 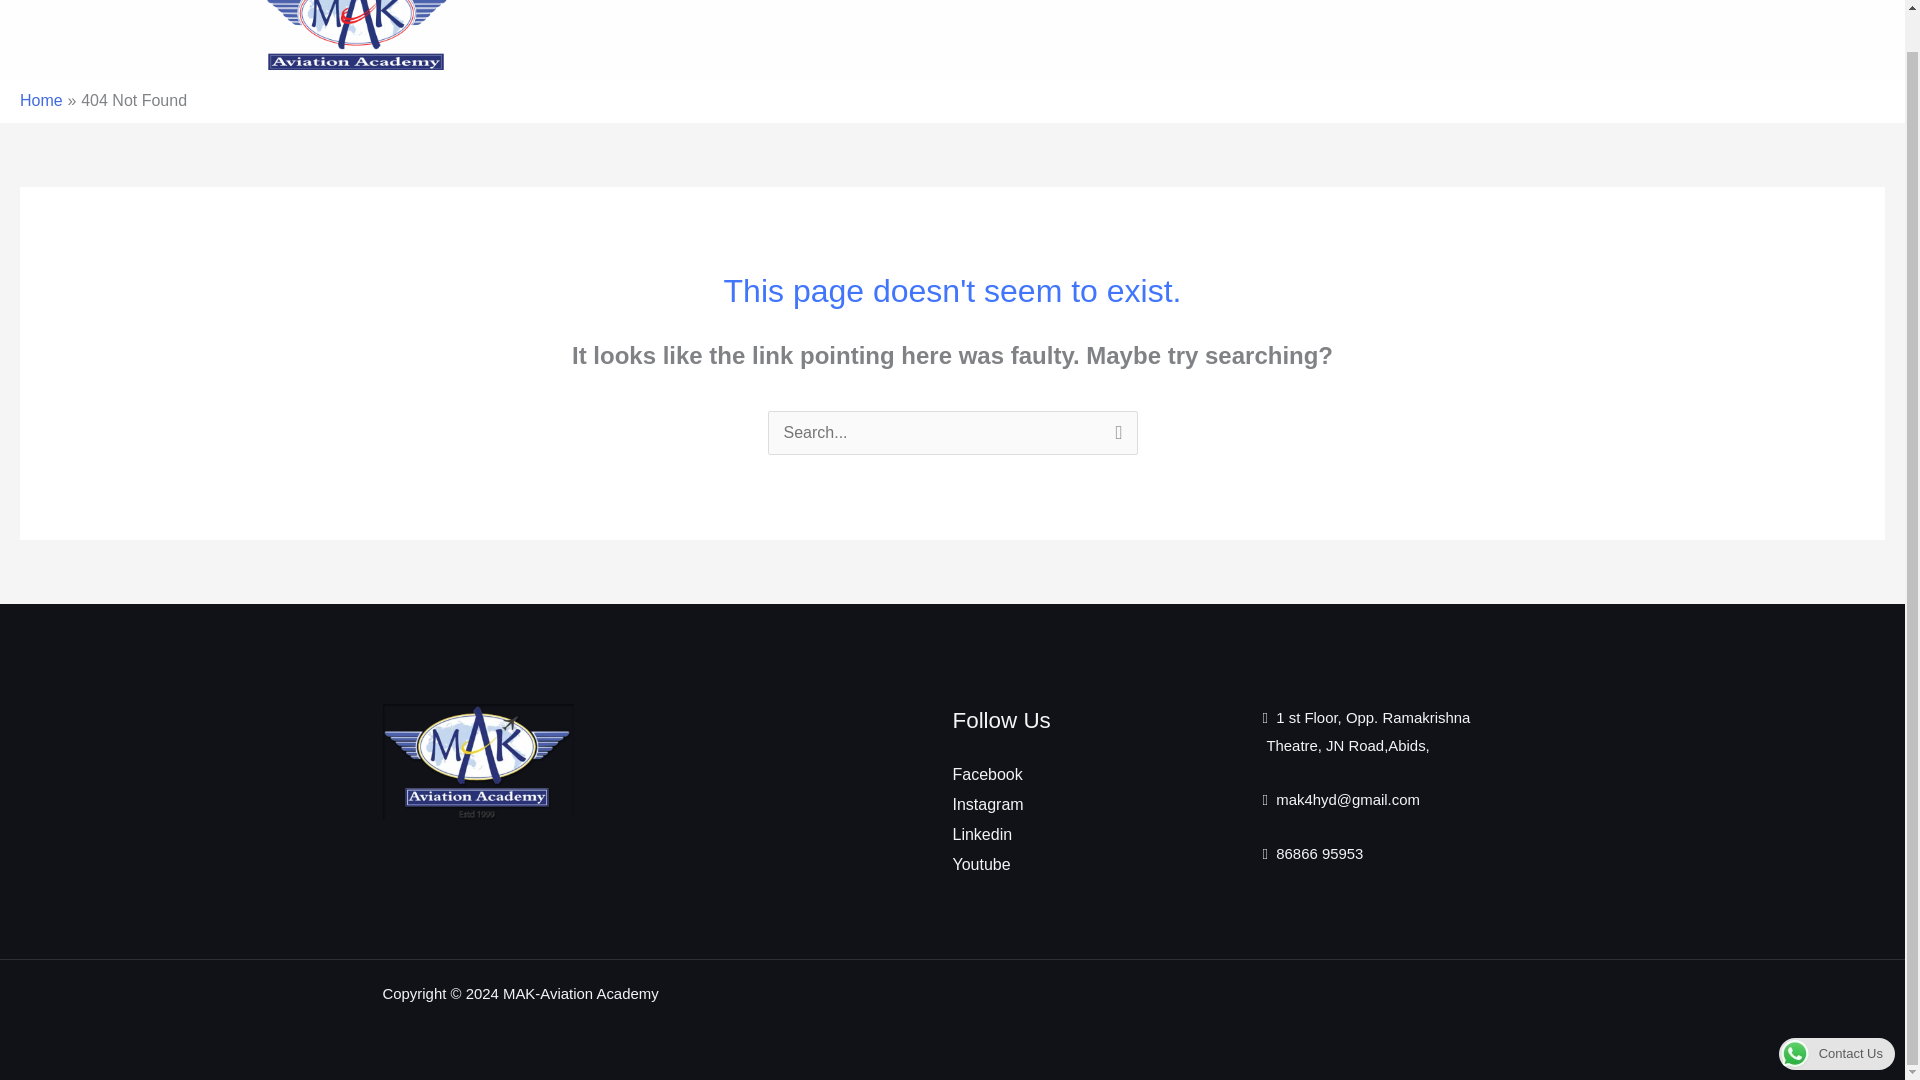 What do you see at coordinates (988, 804) in the screenshot?
I see `Instagram` at bounding box center [988, 804].